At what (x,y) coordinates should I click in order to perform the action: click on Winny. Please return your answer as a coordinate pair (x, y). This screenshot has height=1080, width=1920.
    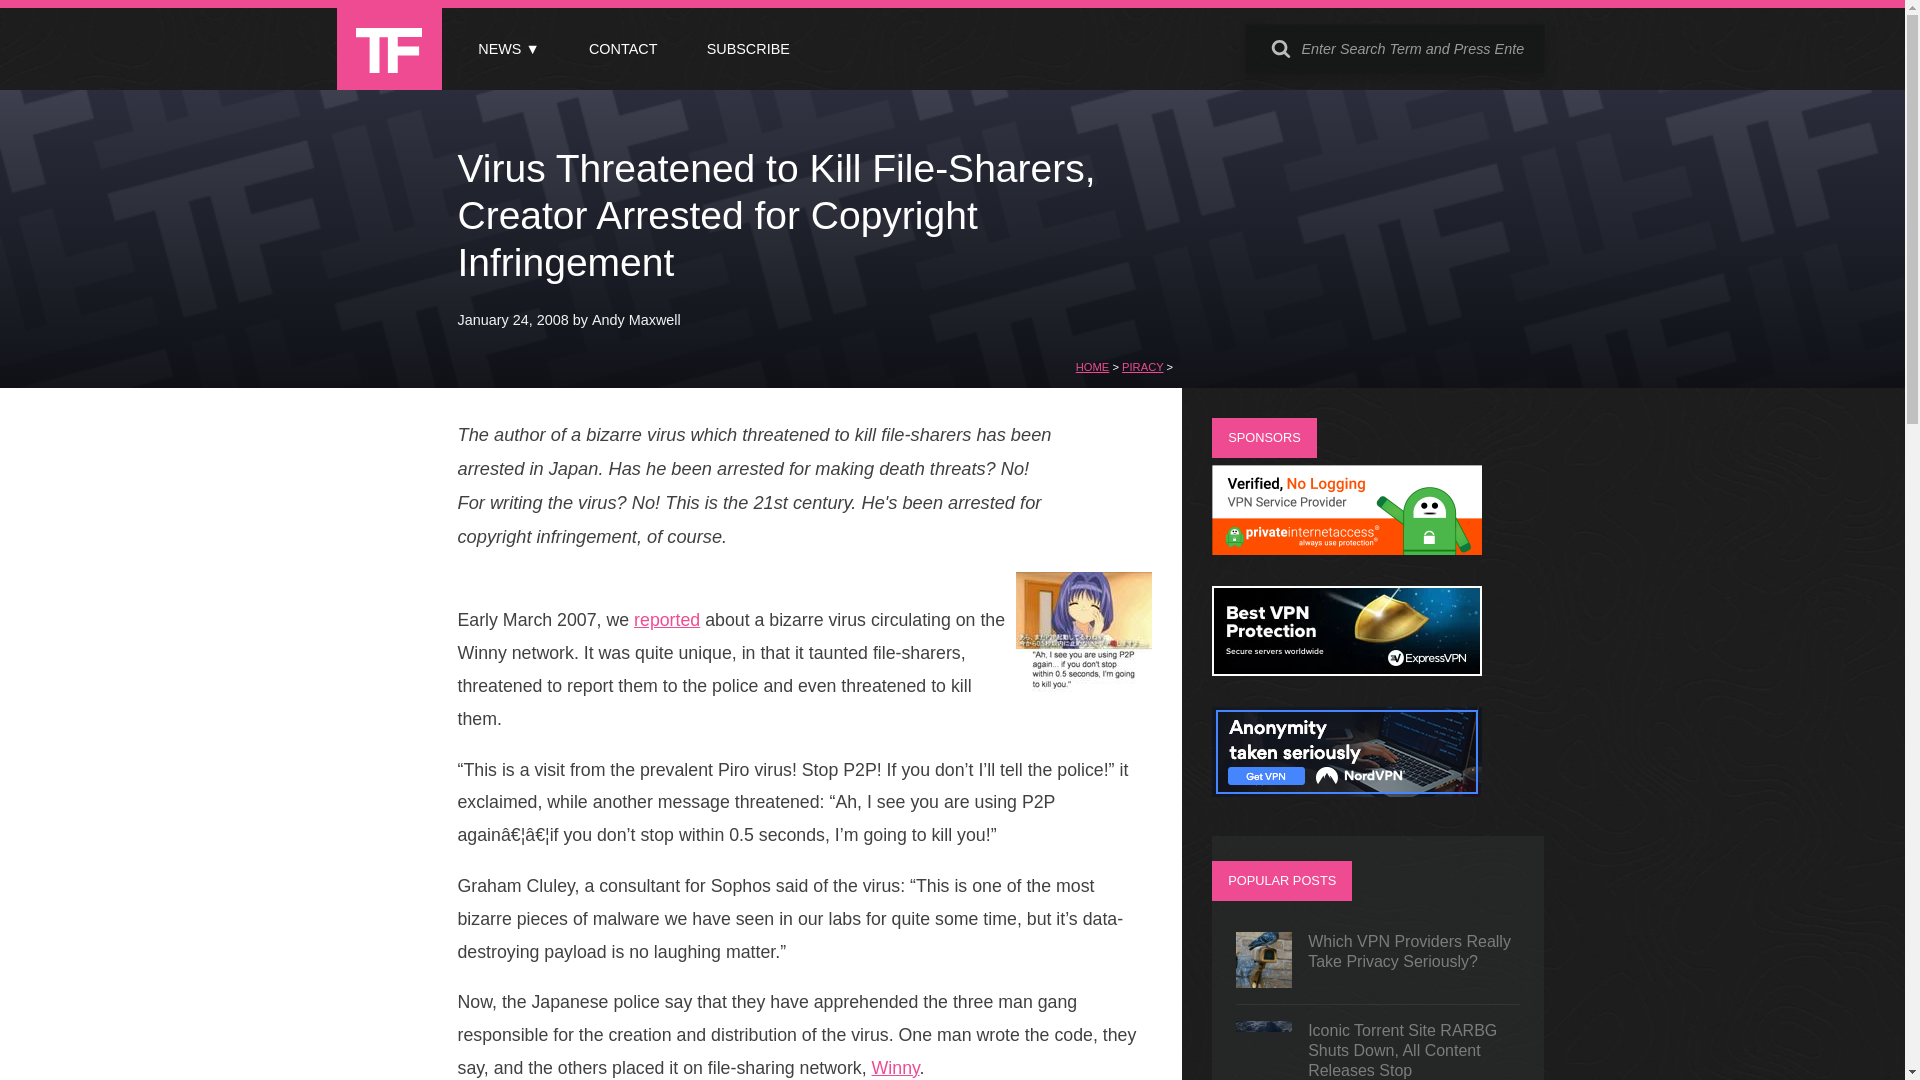
    Looking at the image, I should click on (895, 1068).